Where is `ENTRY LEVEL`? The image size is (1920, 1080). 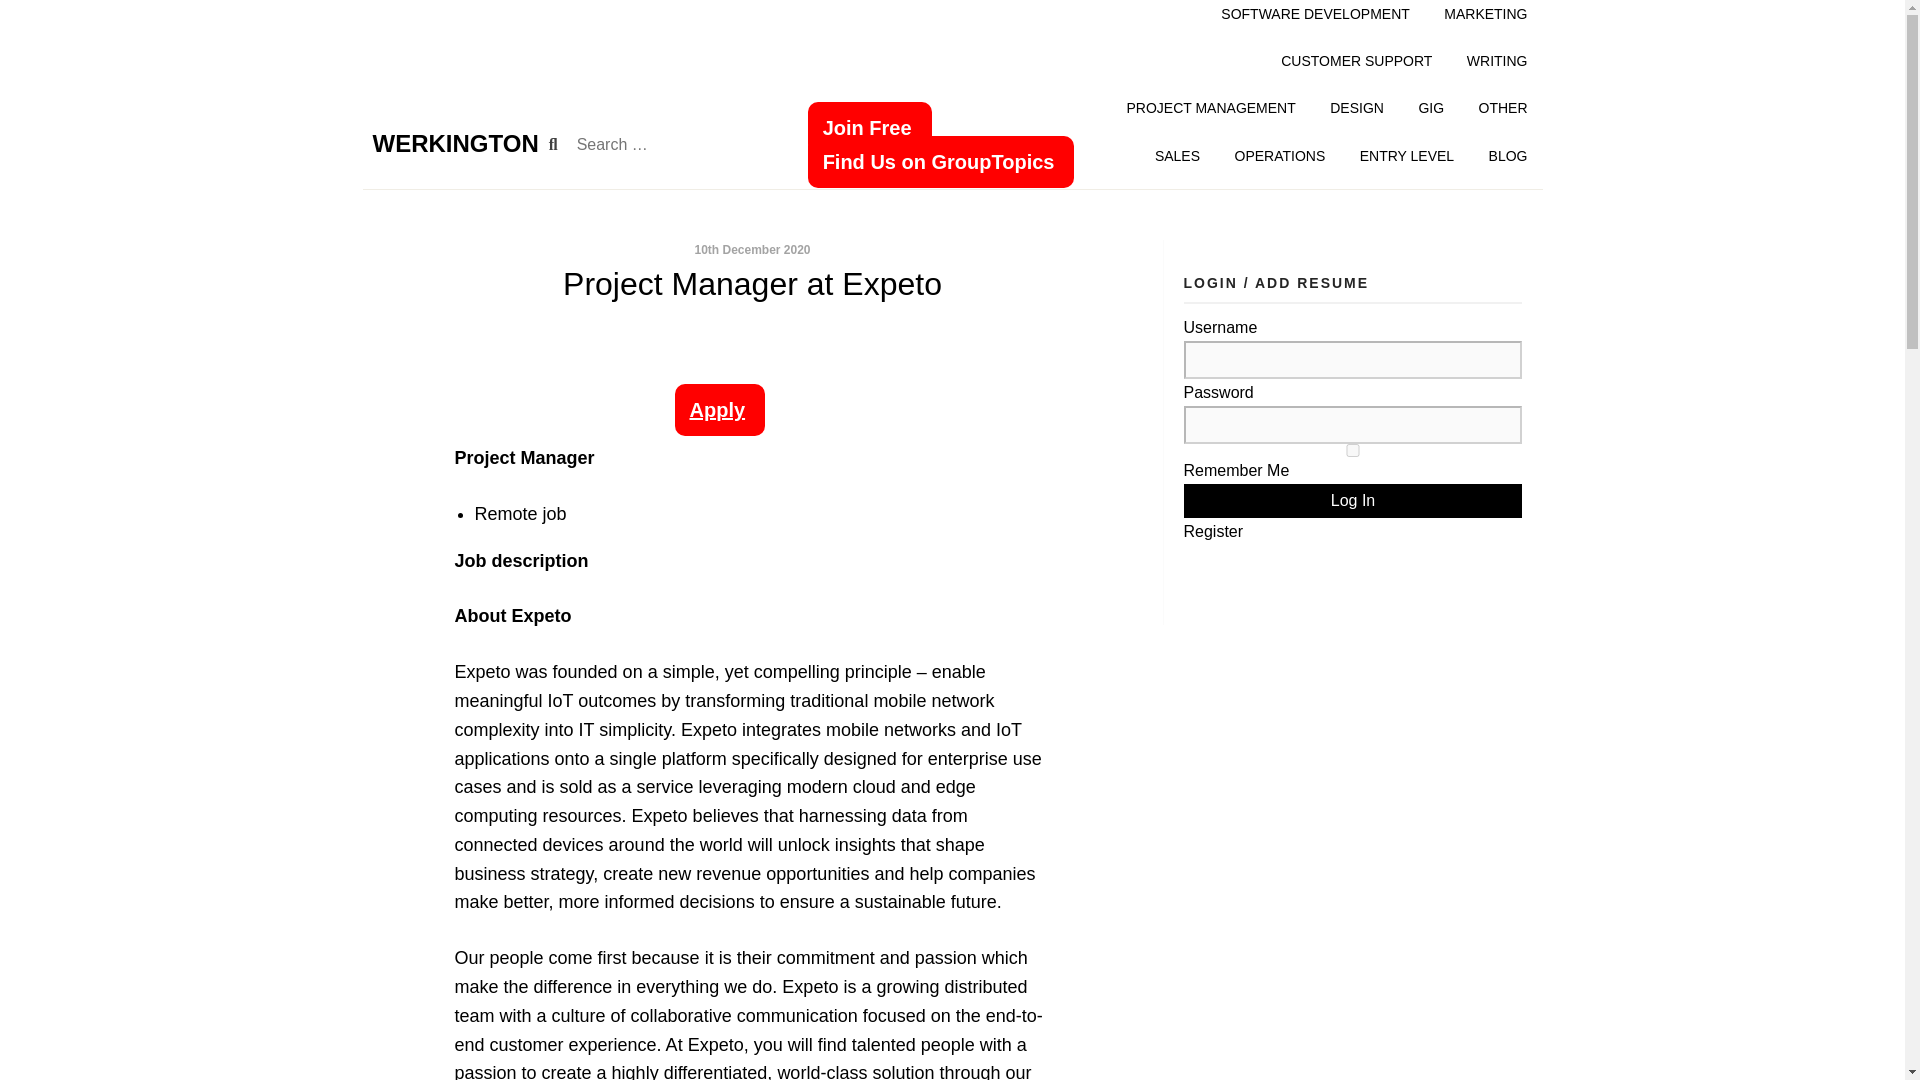 ENTRY LEVEL is located at coordinates (1406, 156).